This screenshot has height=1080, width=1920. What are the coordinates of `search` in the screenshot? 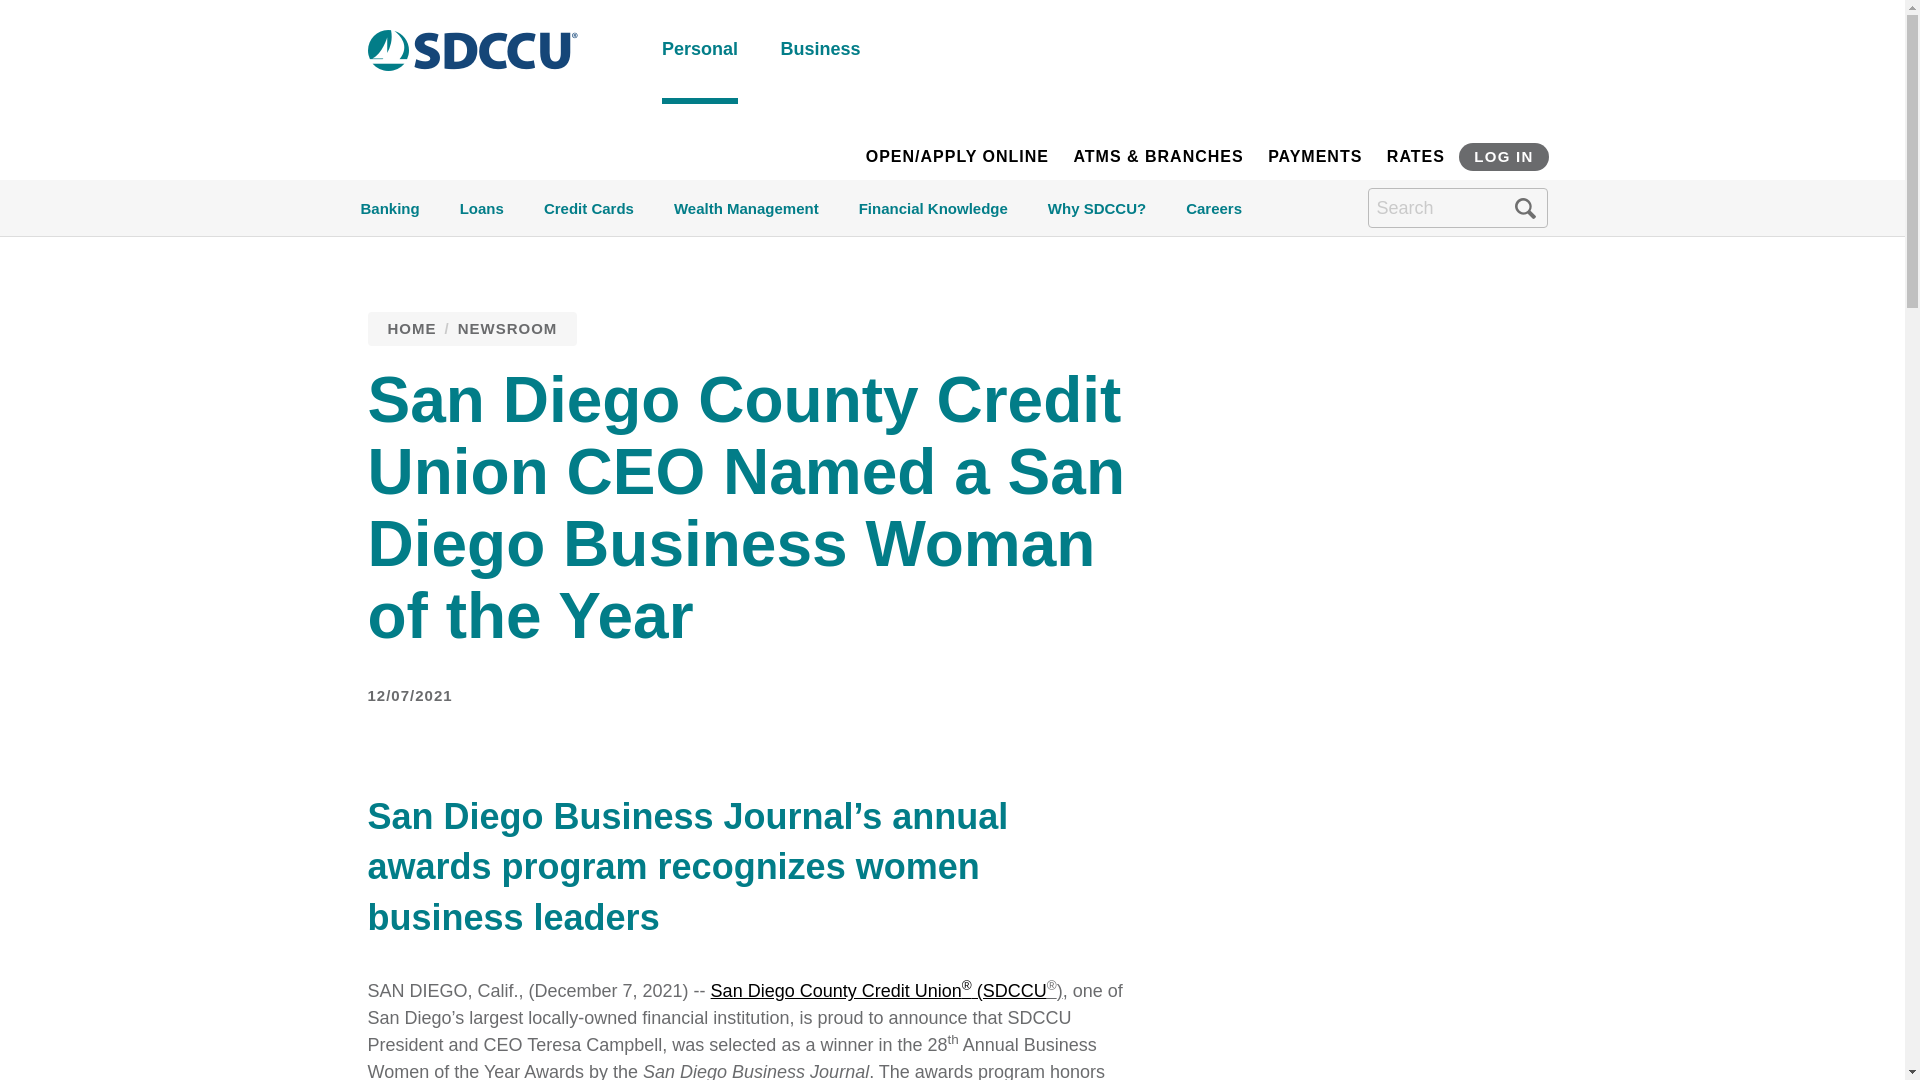 It's located at (992, 366).